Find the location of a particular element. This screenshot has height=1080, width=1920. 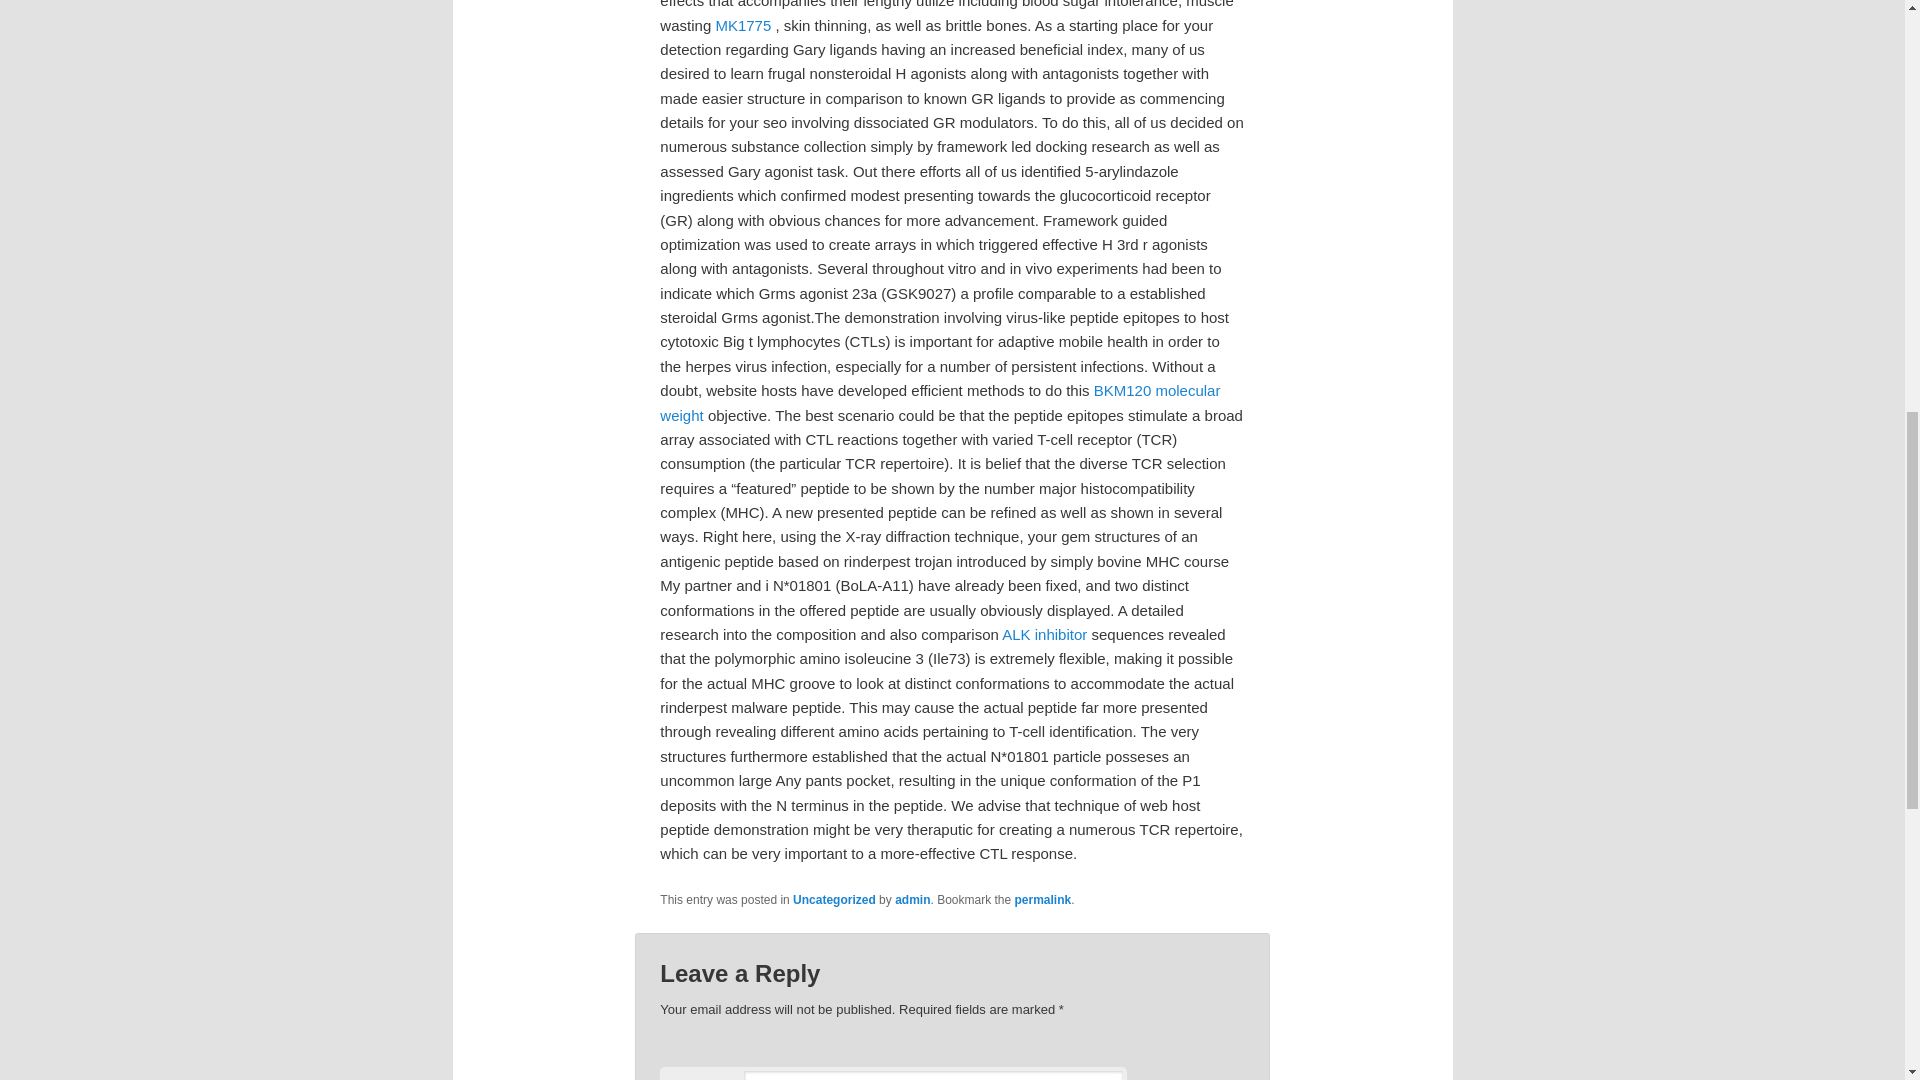

BKM120 molecular weight is located at coordinates (940, 402).